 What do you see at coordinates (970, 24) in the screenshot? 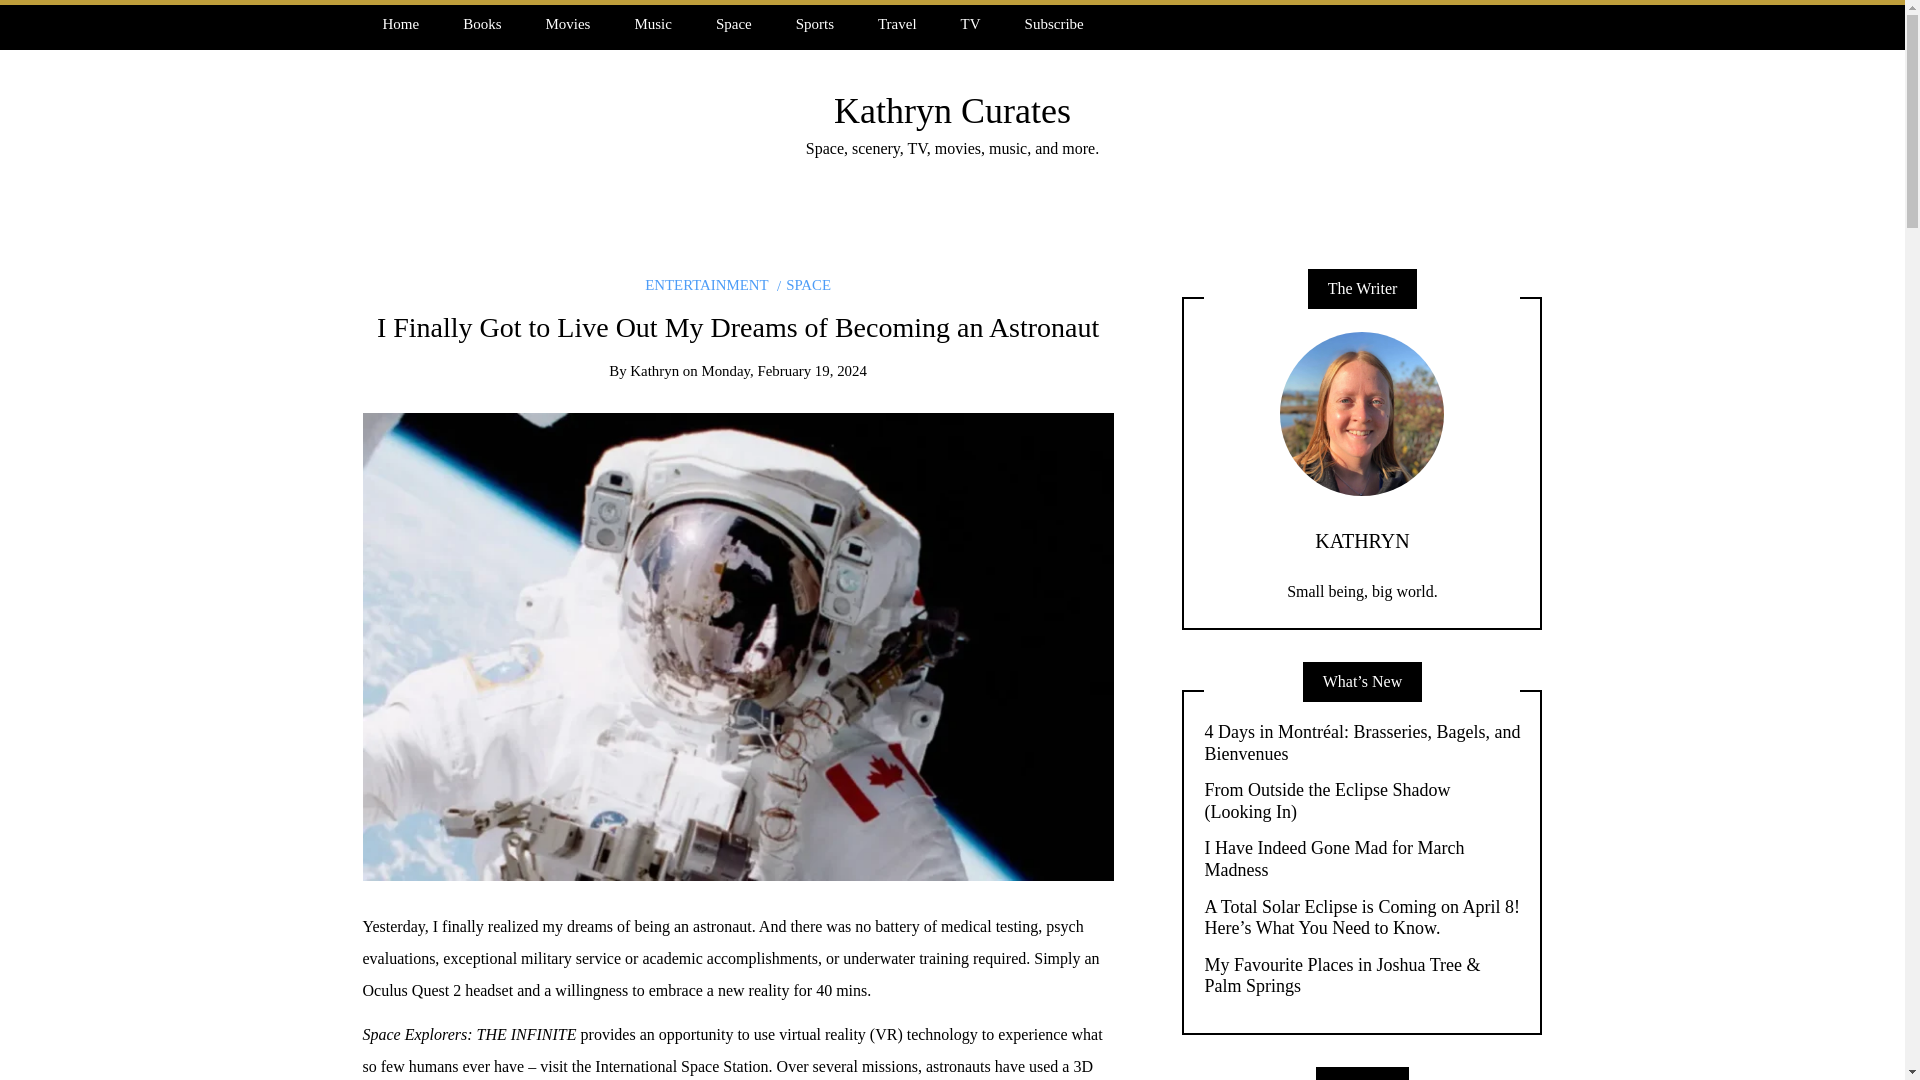
I see `TV` at bounding box center [970, 24].